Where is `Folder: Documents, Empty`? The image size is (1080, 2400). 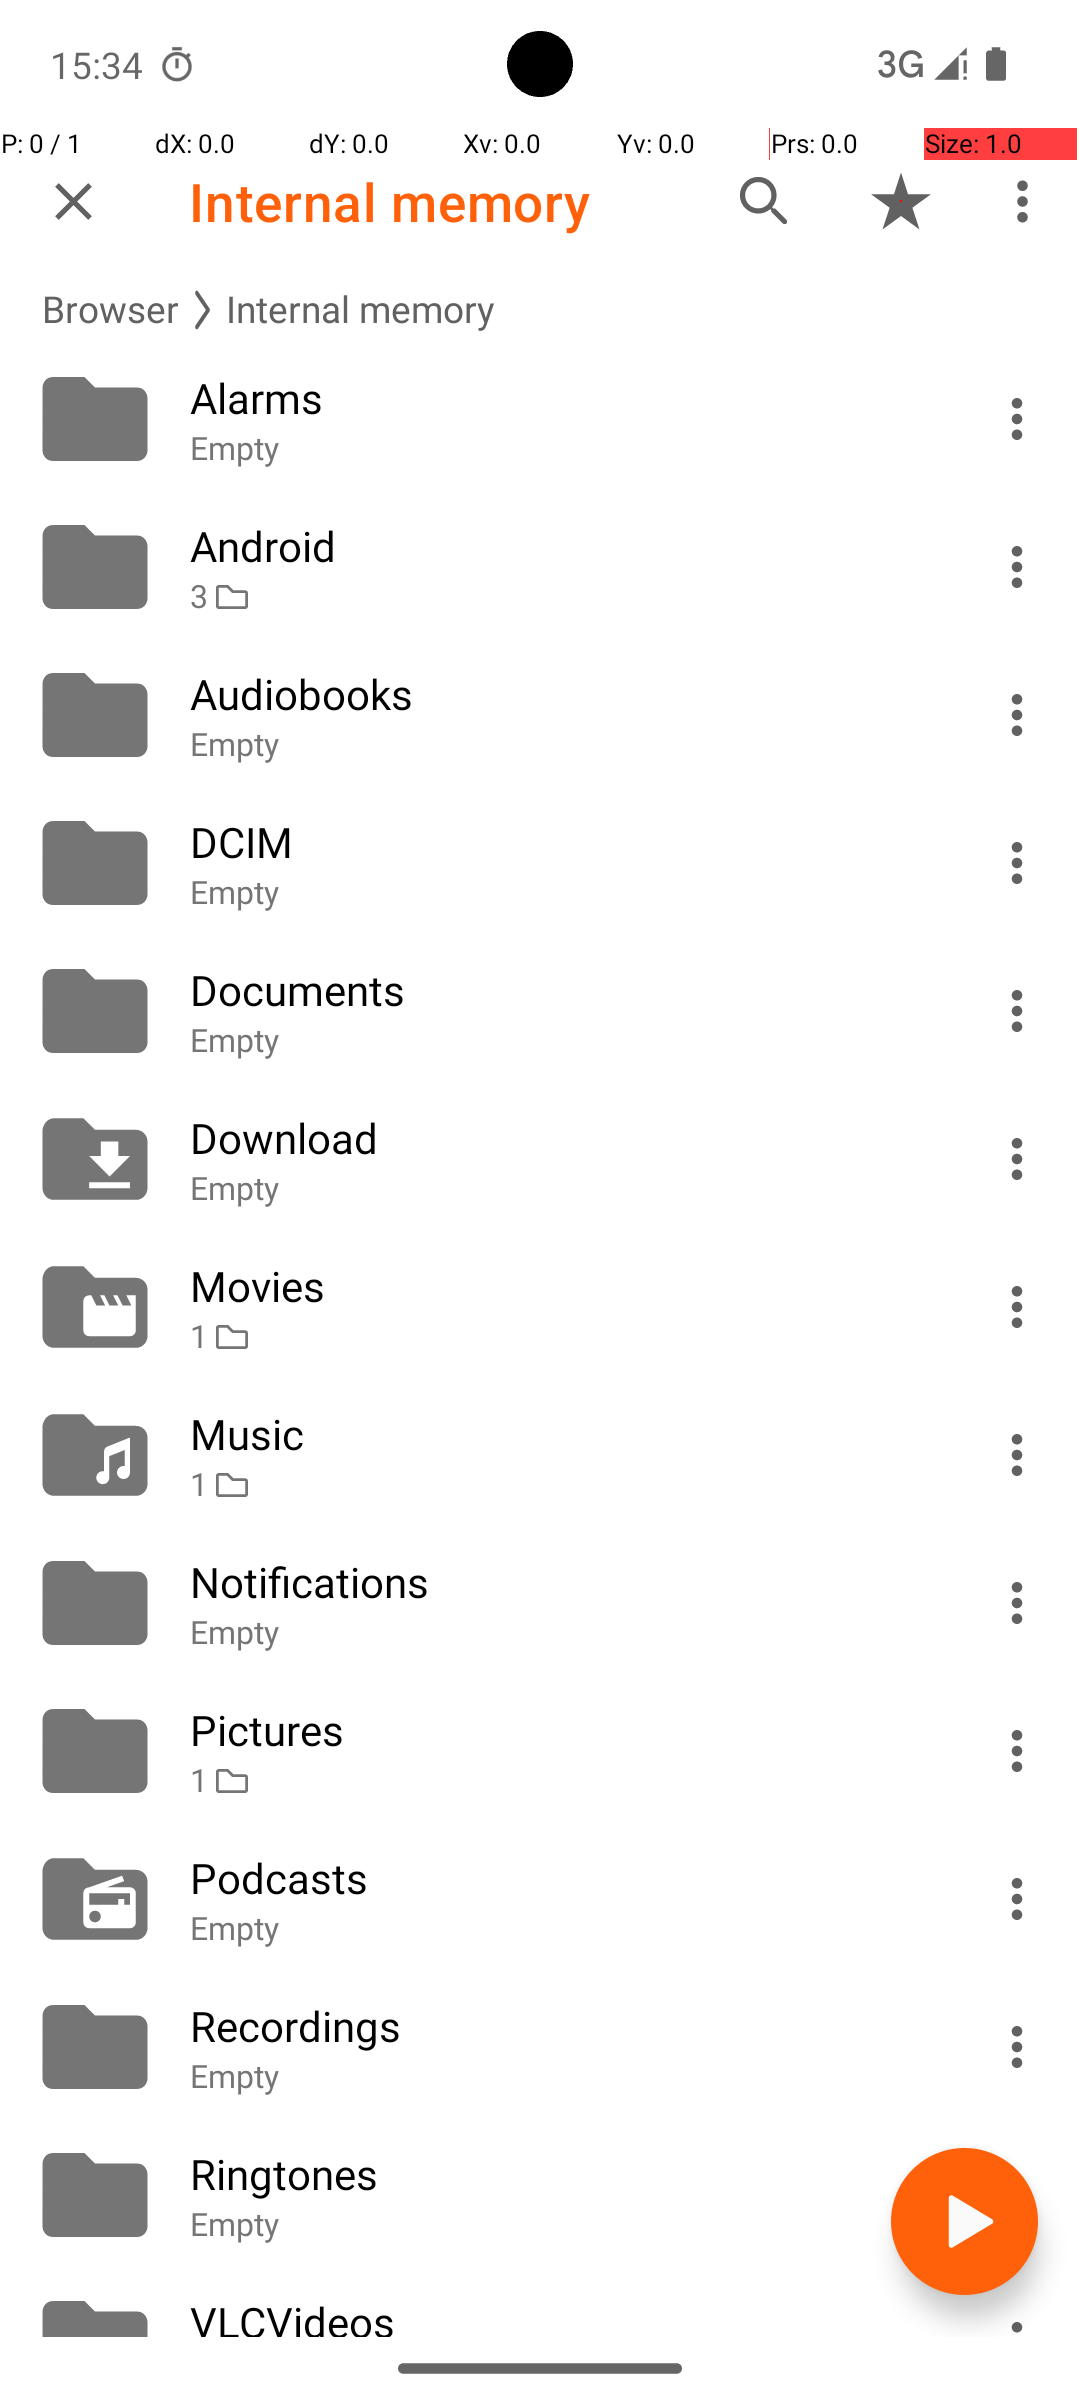
Folder: Documents, Empty is located at coordinates (540, 1011).